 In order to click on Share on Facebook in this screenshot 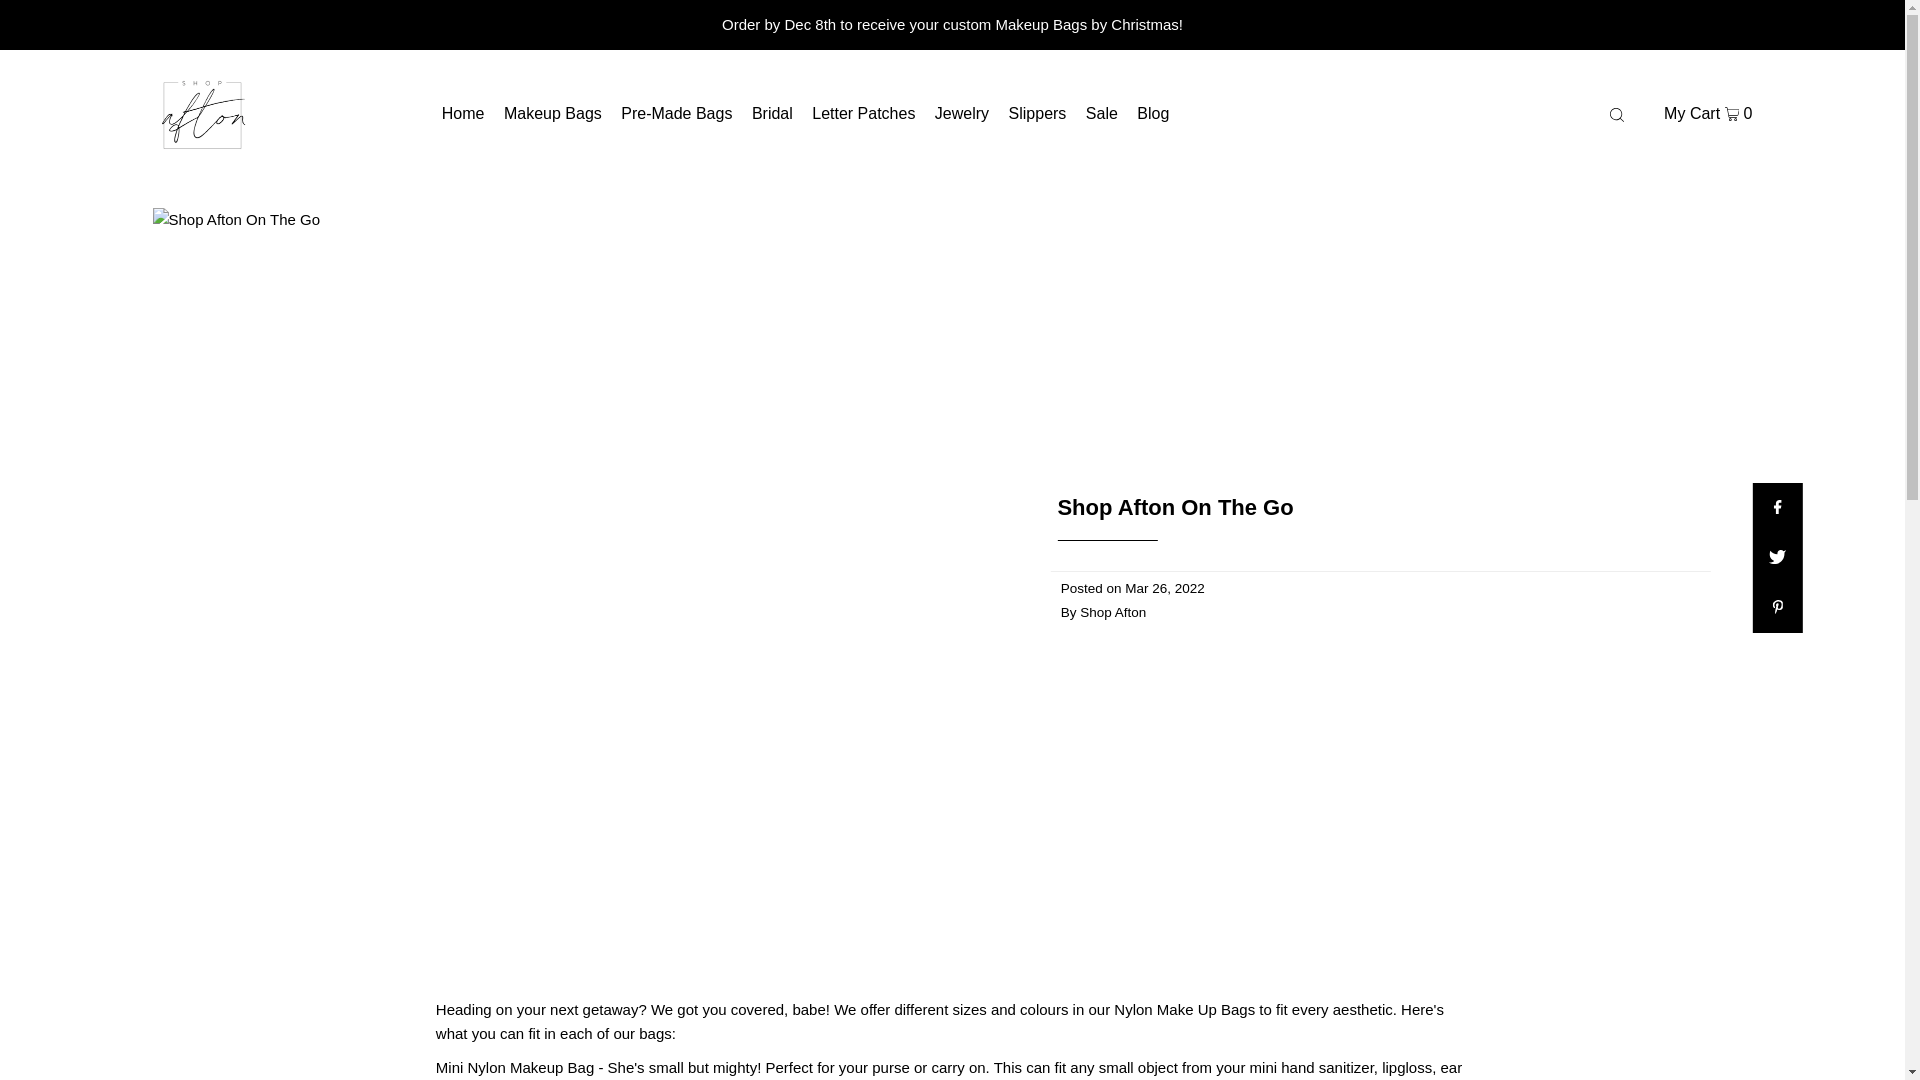, I will do `click(1777, 508)`.